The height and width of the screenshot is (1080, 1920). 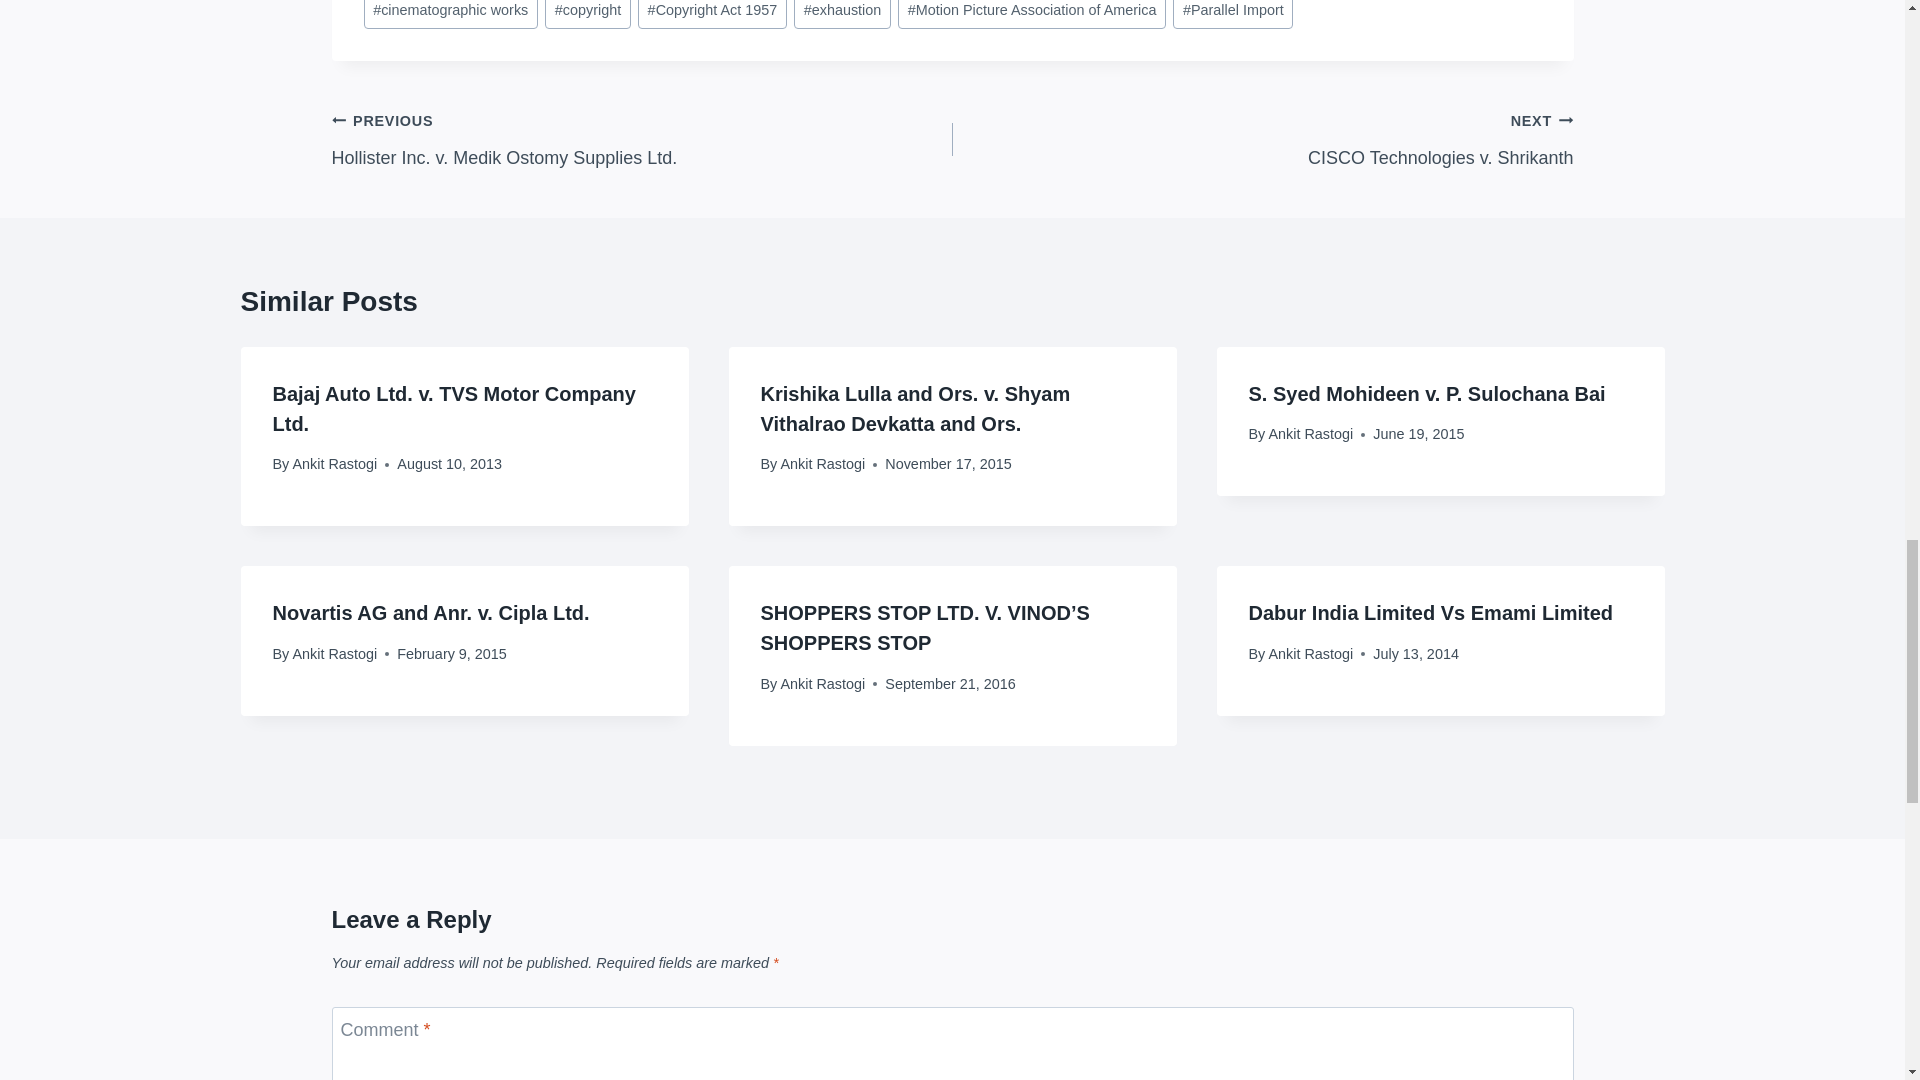 I want to click on Novartis AG and Anr. v. Cipla Ltd., so click(x=430, y=612).